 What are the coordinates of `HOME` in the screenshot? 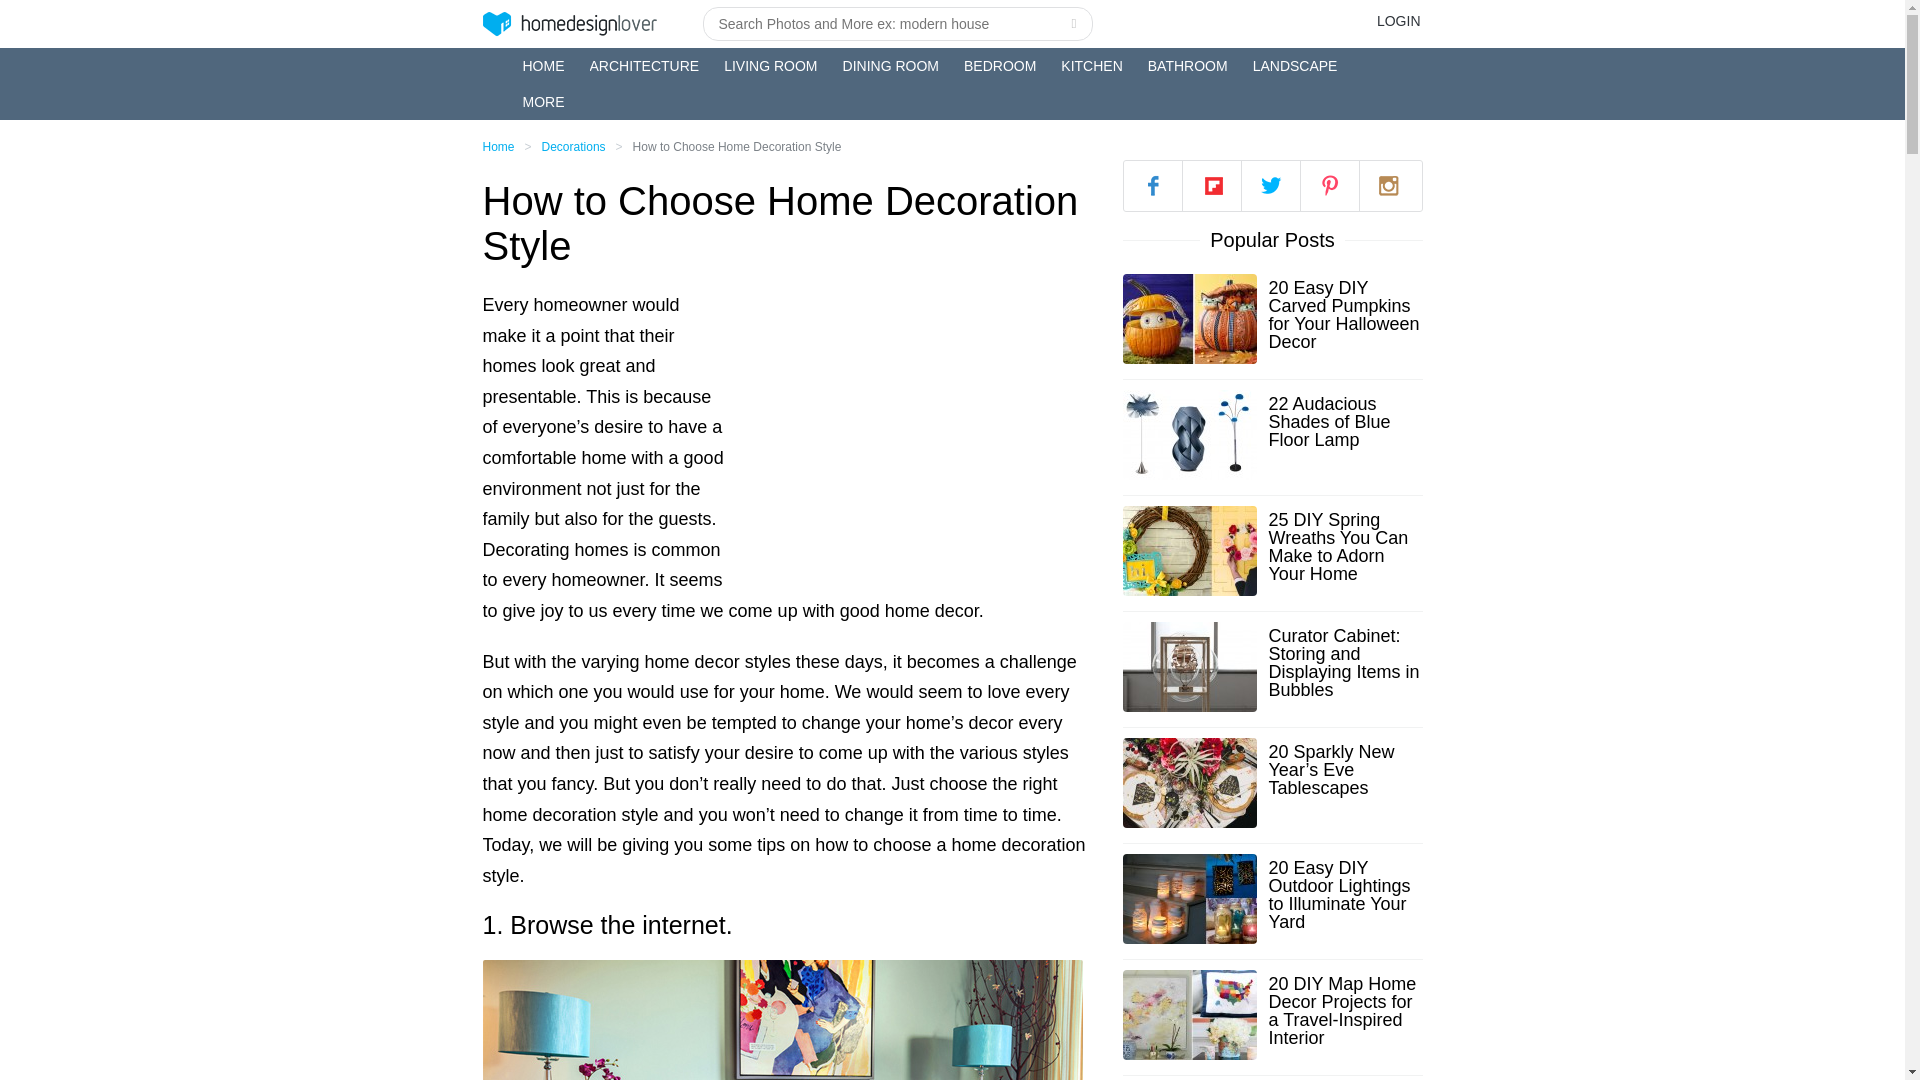 It's located at (543, 66).